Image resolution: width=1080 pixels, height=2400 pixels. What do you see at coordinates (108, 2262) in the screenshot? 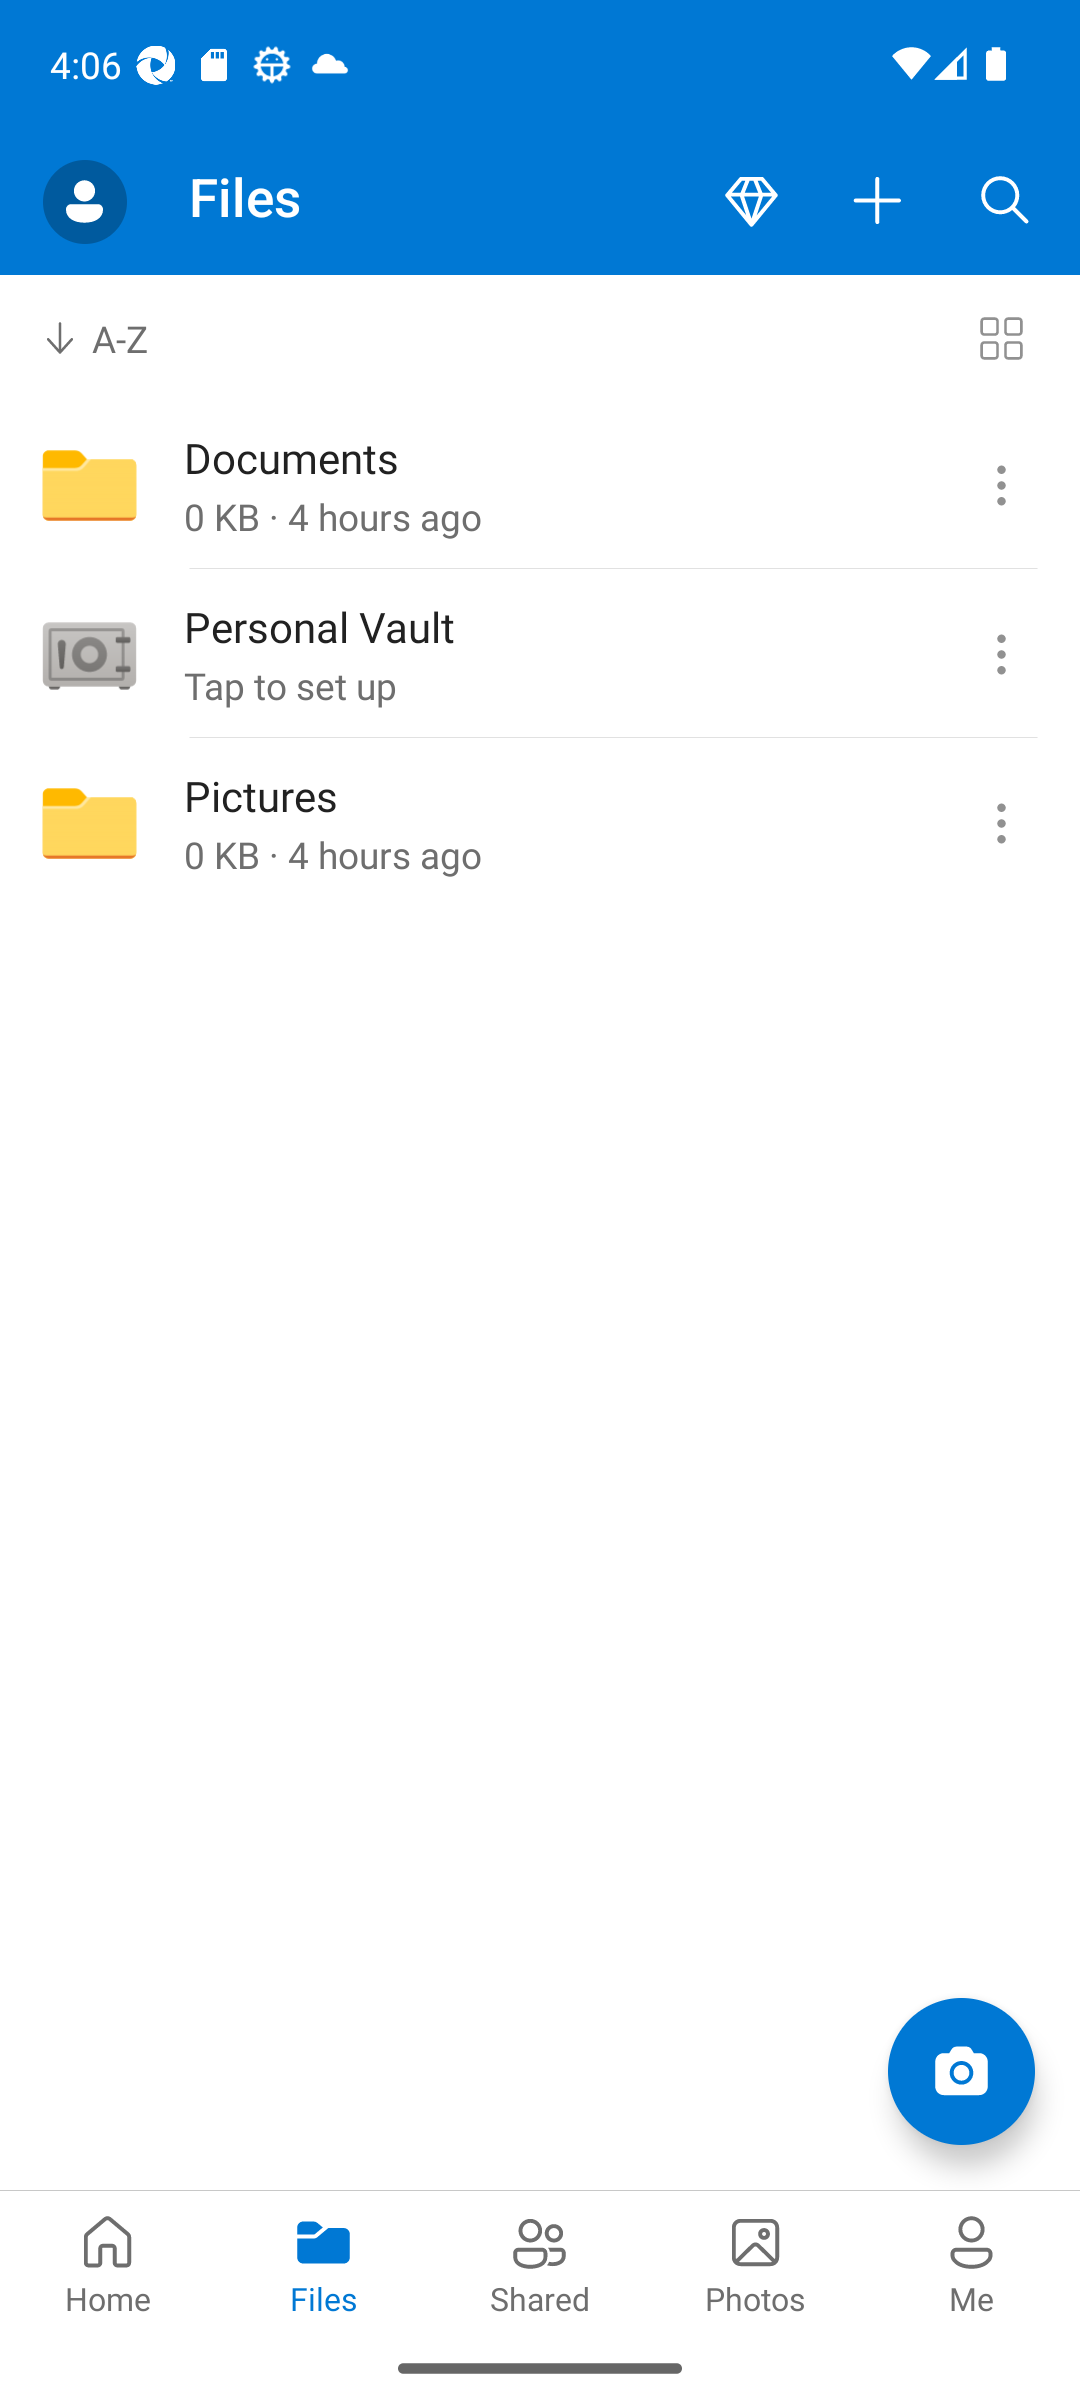
I see `Home pivot Home` at bounding box center [108, 2262].